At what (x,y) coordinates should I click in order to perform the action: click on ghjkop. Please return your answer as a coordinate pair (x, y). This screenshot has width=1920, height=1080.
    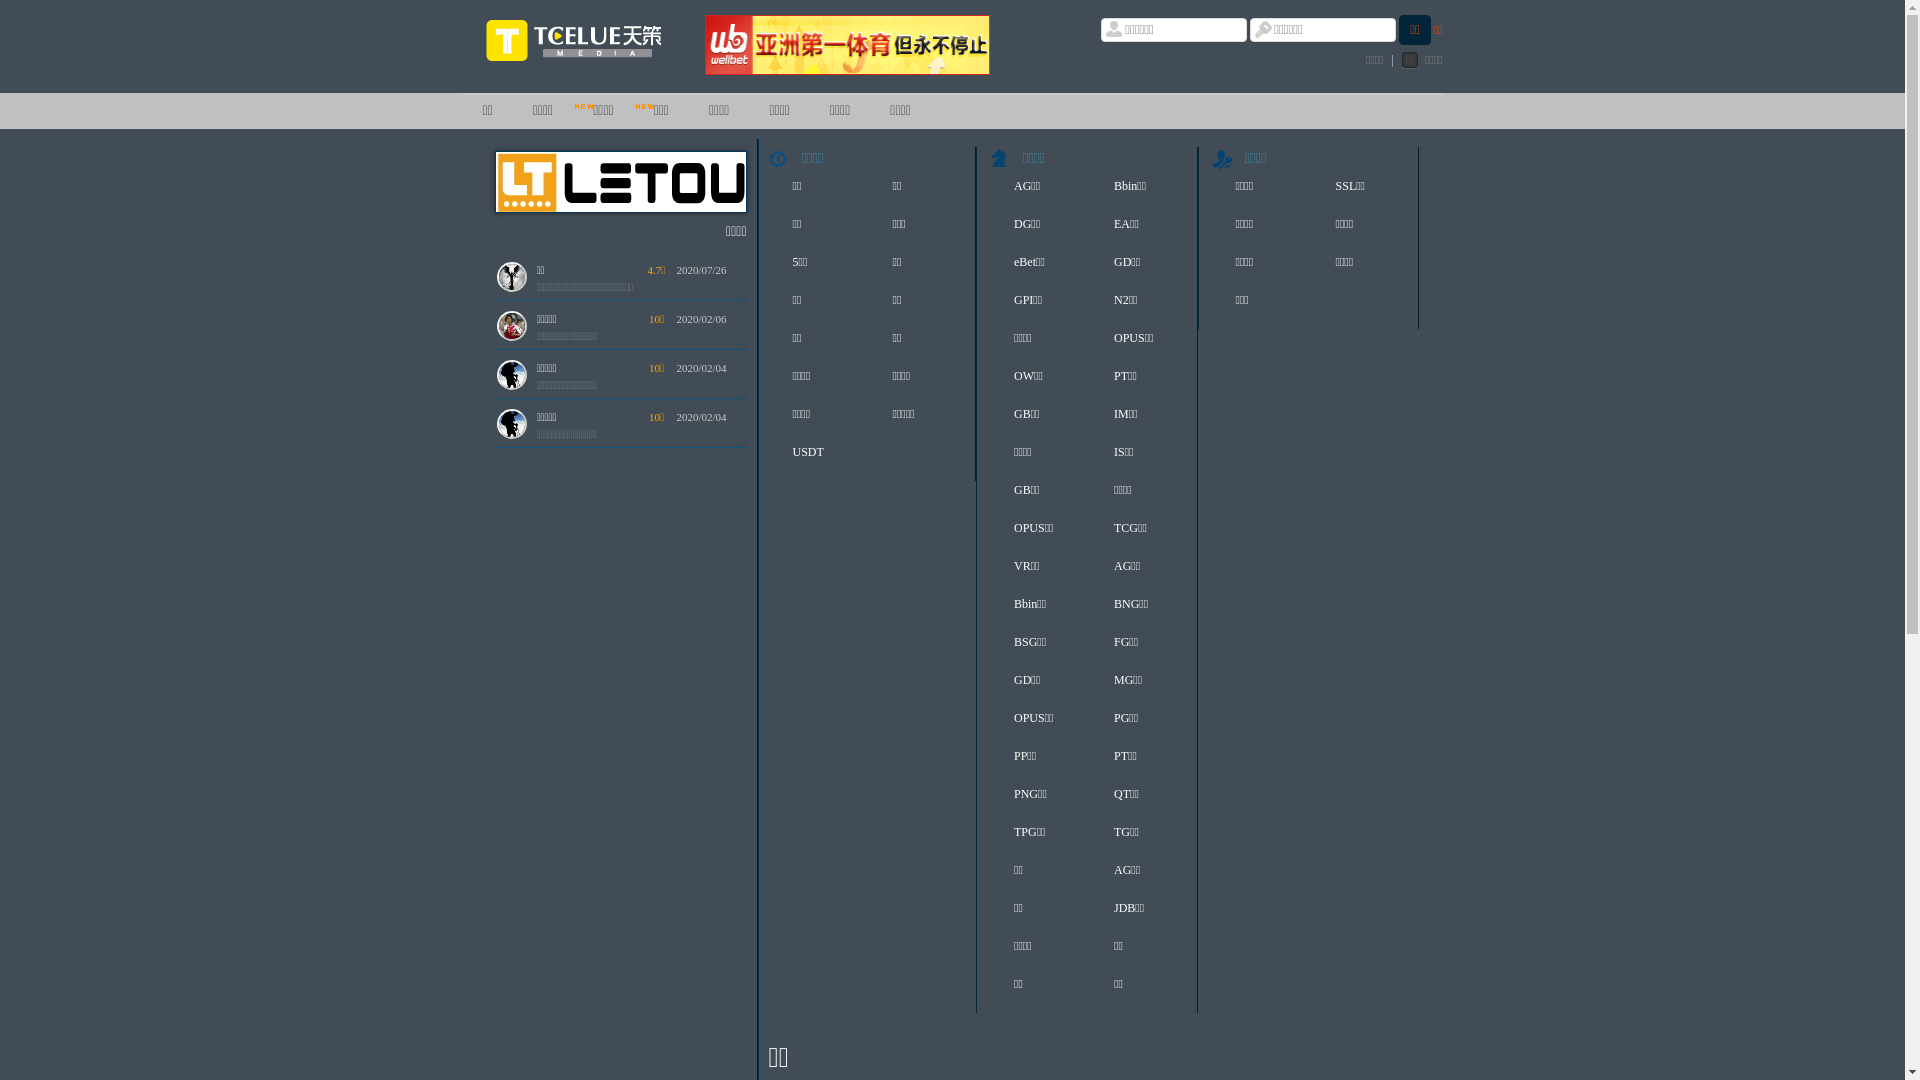
    Looking at the image, I should click on (552, 809).